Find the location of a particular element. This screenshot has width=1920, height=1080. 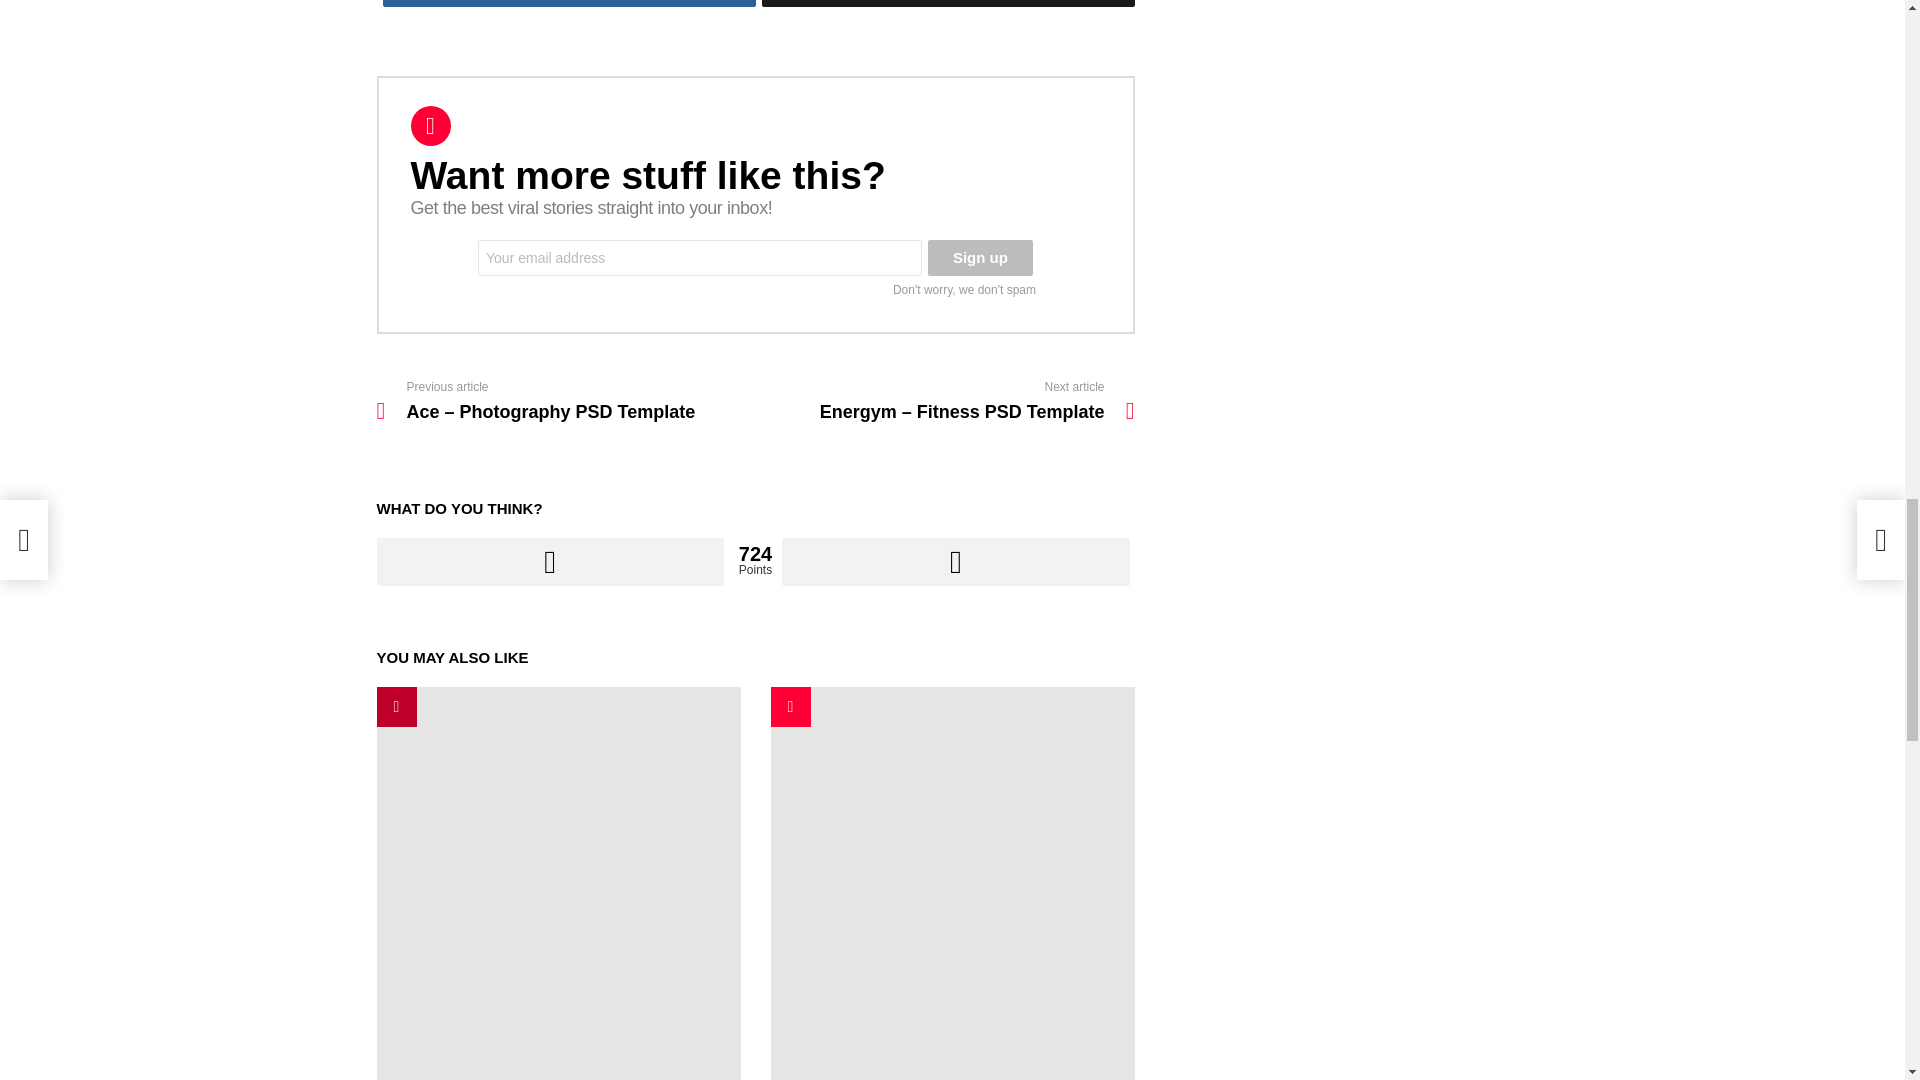

Downvote is located at coordinates (954, 562).